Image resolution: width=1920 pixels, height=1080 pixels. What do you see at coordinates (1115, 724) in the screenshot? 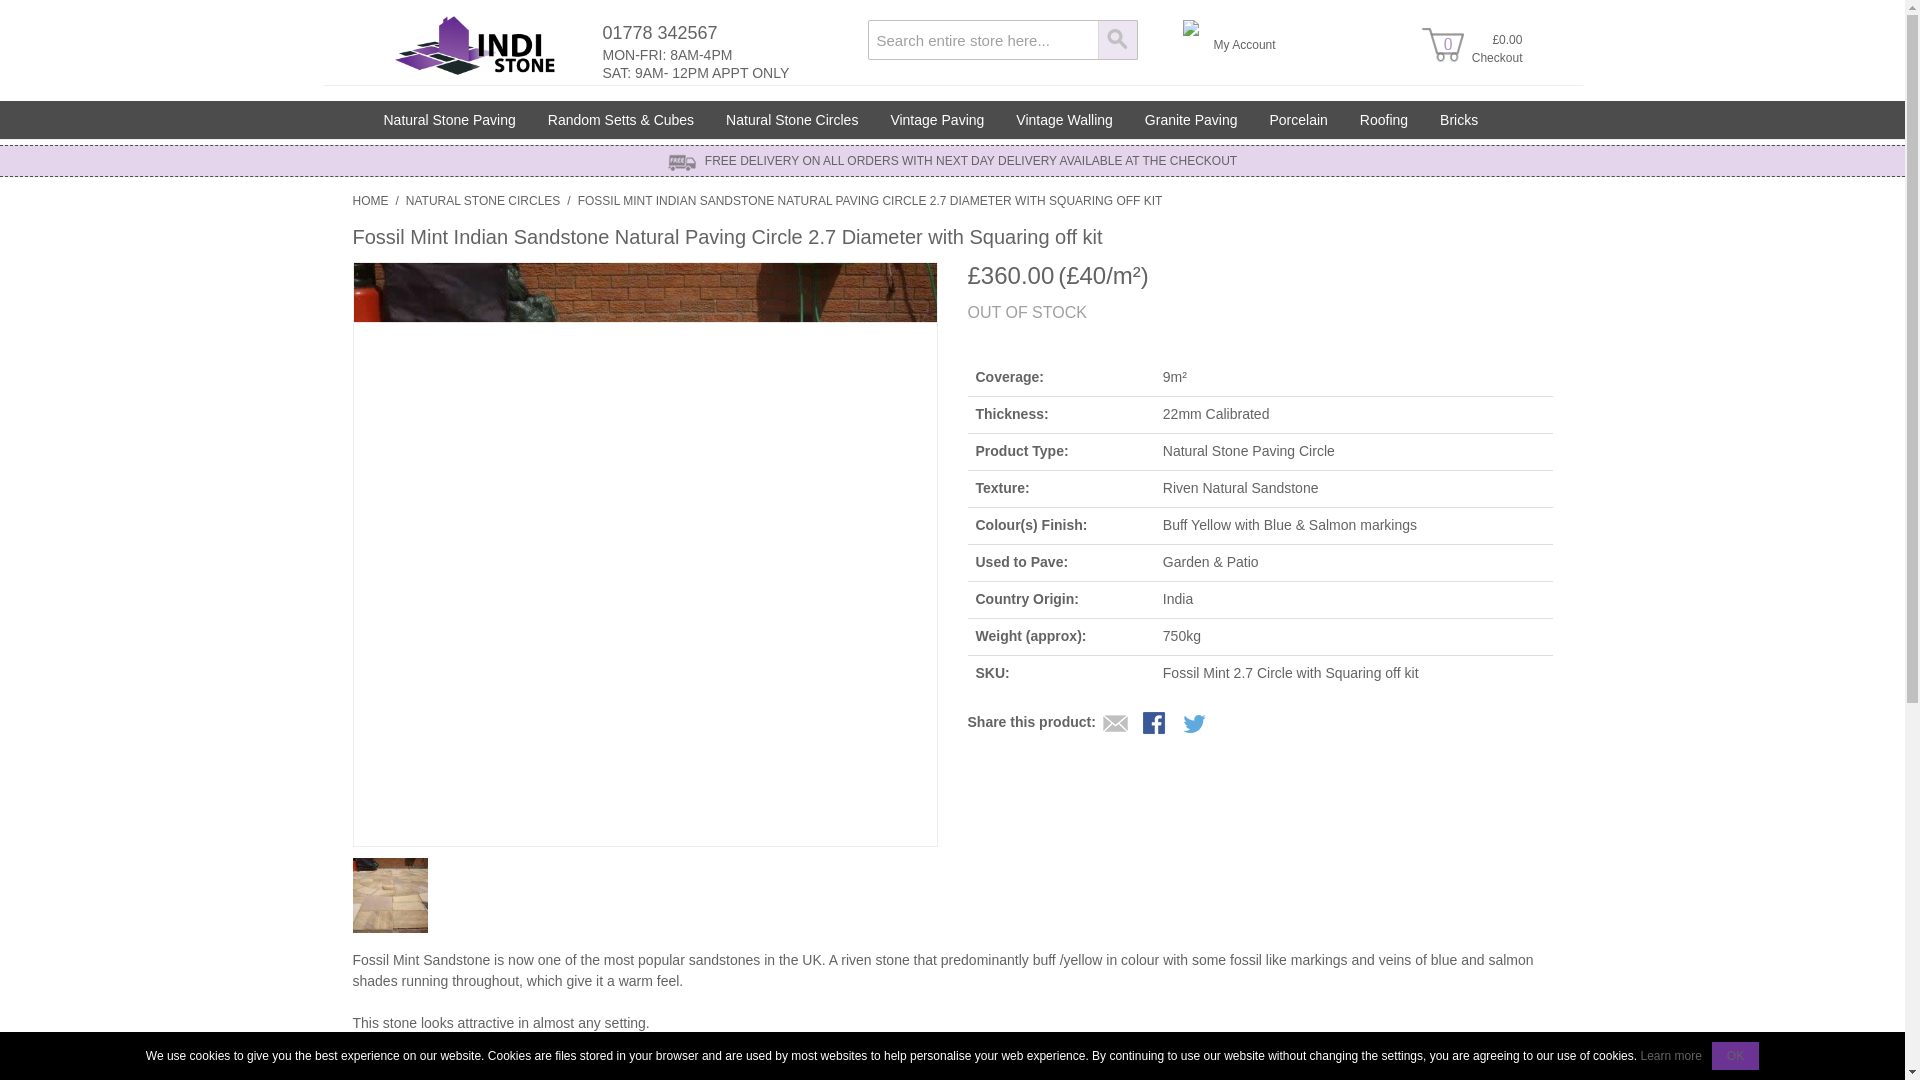
I see `Email to a Friend` at bounding box center [1115, 724].